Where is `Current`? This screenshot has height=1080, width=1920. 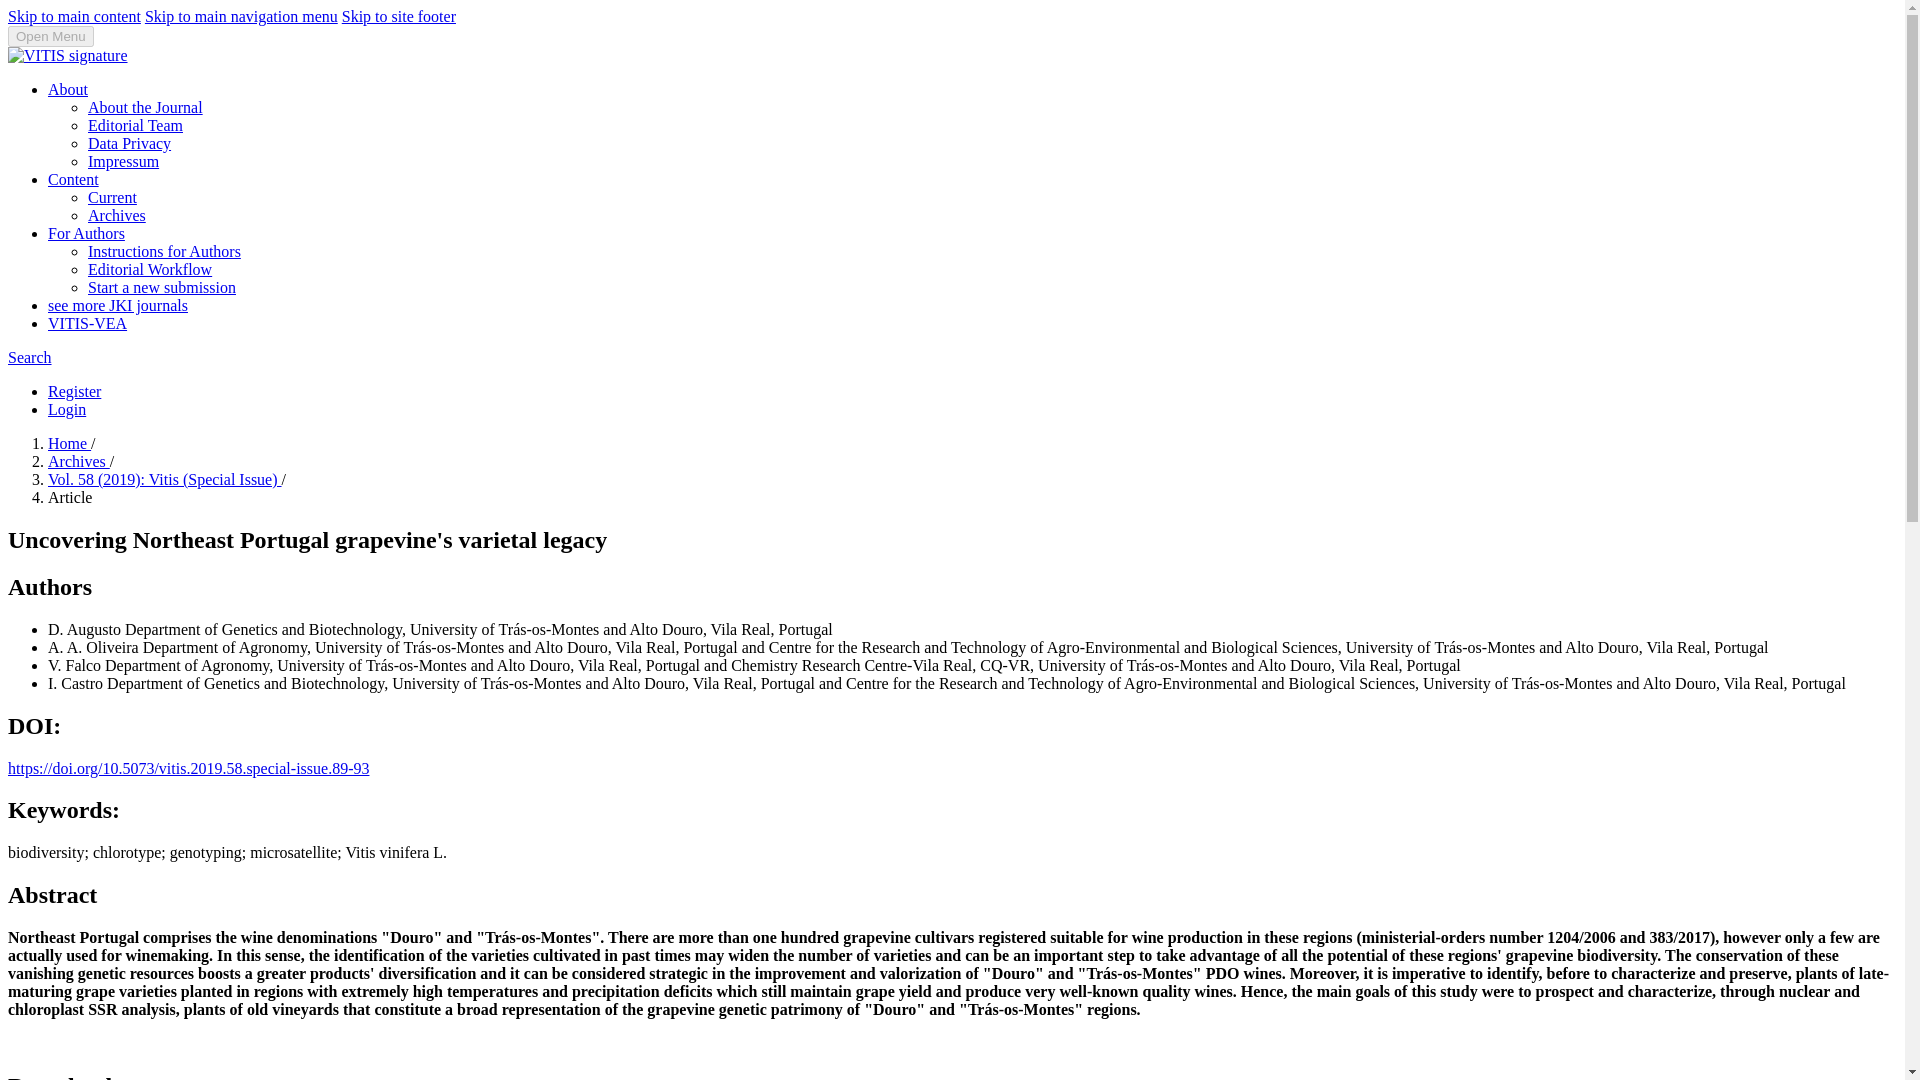
Current is located at coordinates (112, 198).